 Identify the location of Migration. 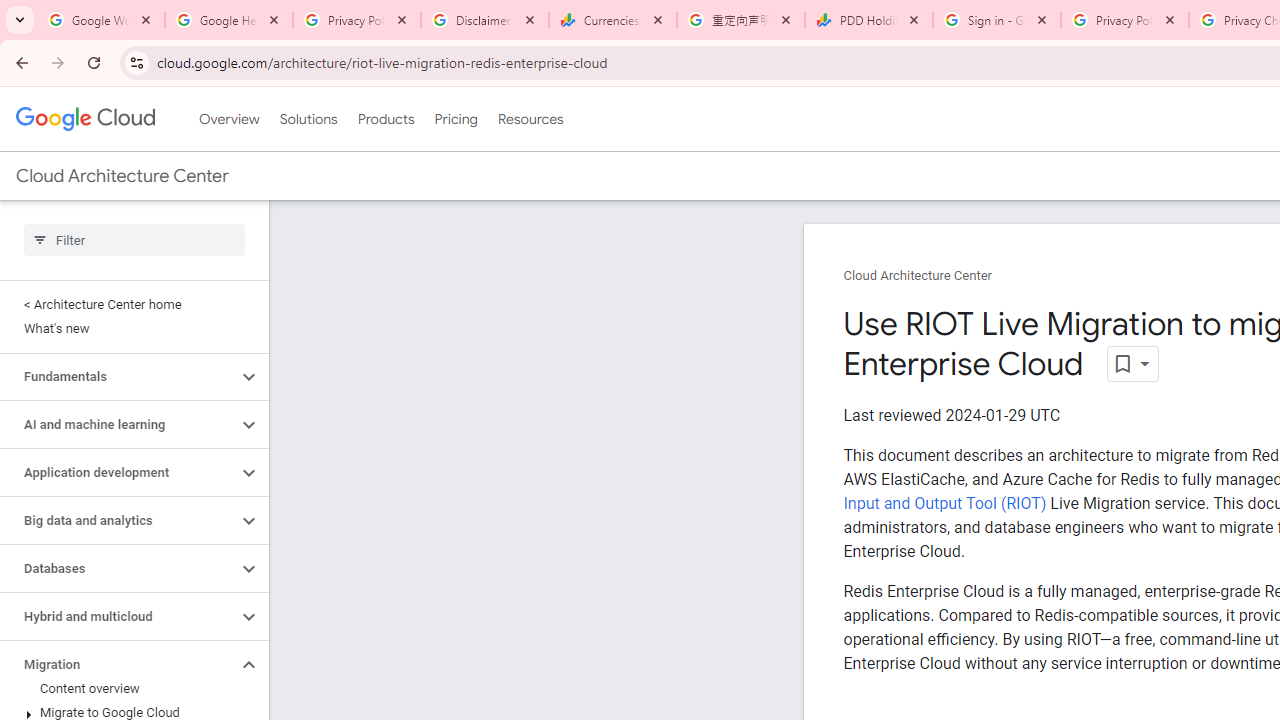
(118, 664).